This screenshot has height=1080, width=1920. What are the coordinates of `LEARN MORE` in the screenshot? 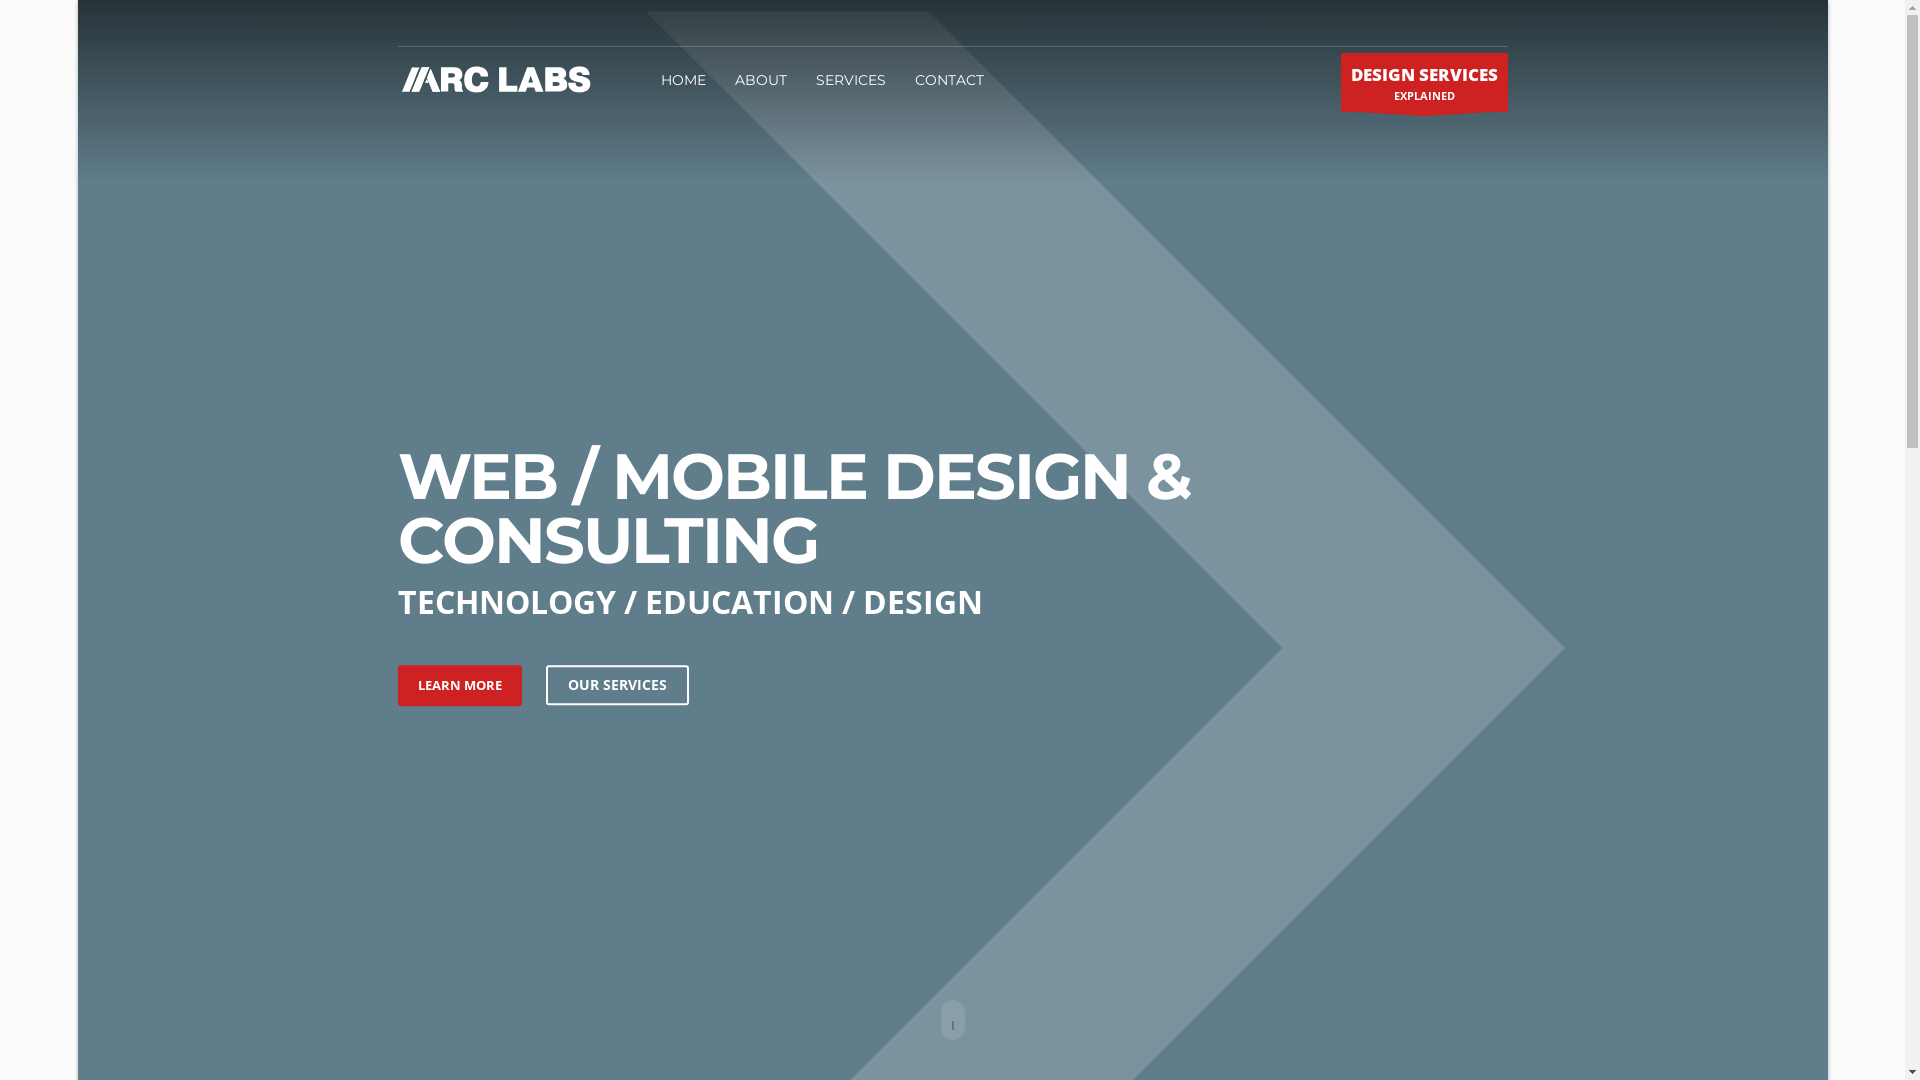 It's located at (460, 686).